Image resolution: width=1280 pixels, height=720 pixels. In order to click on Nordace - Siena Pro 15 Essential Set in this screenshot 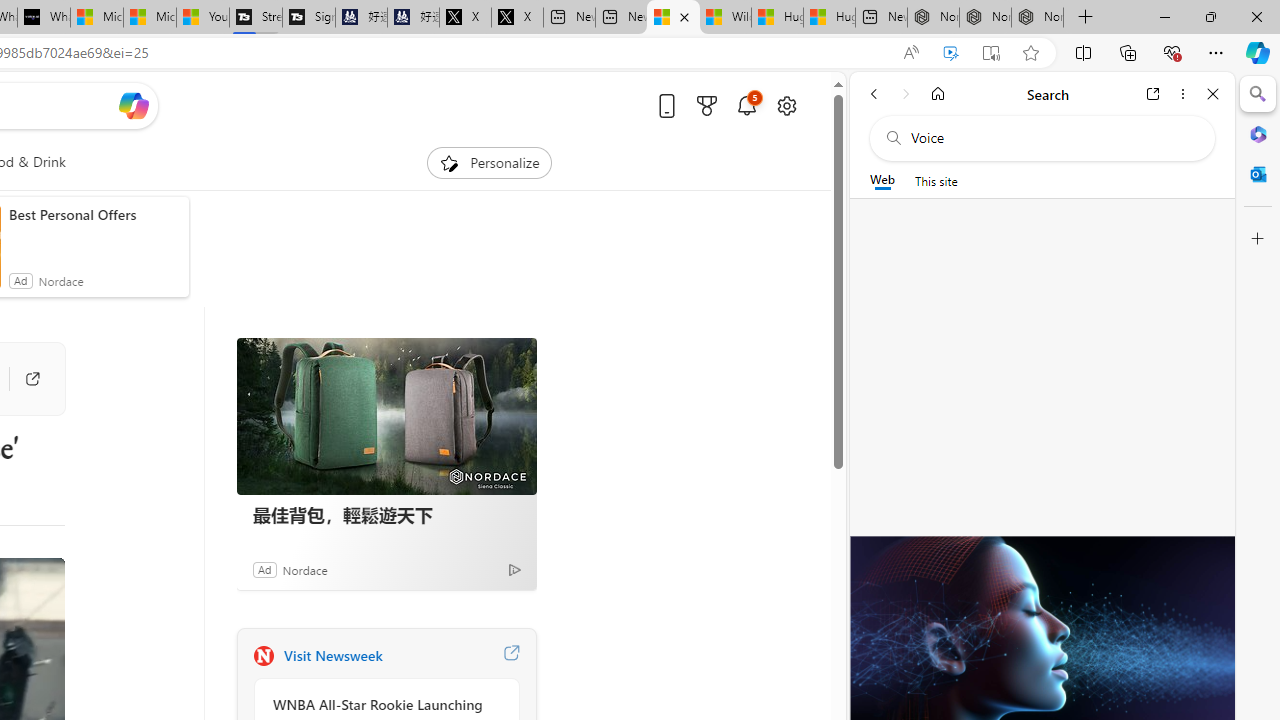, I will do `click(1038, 18)`.